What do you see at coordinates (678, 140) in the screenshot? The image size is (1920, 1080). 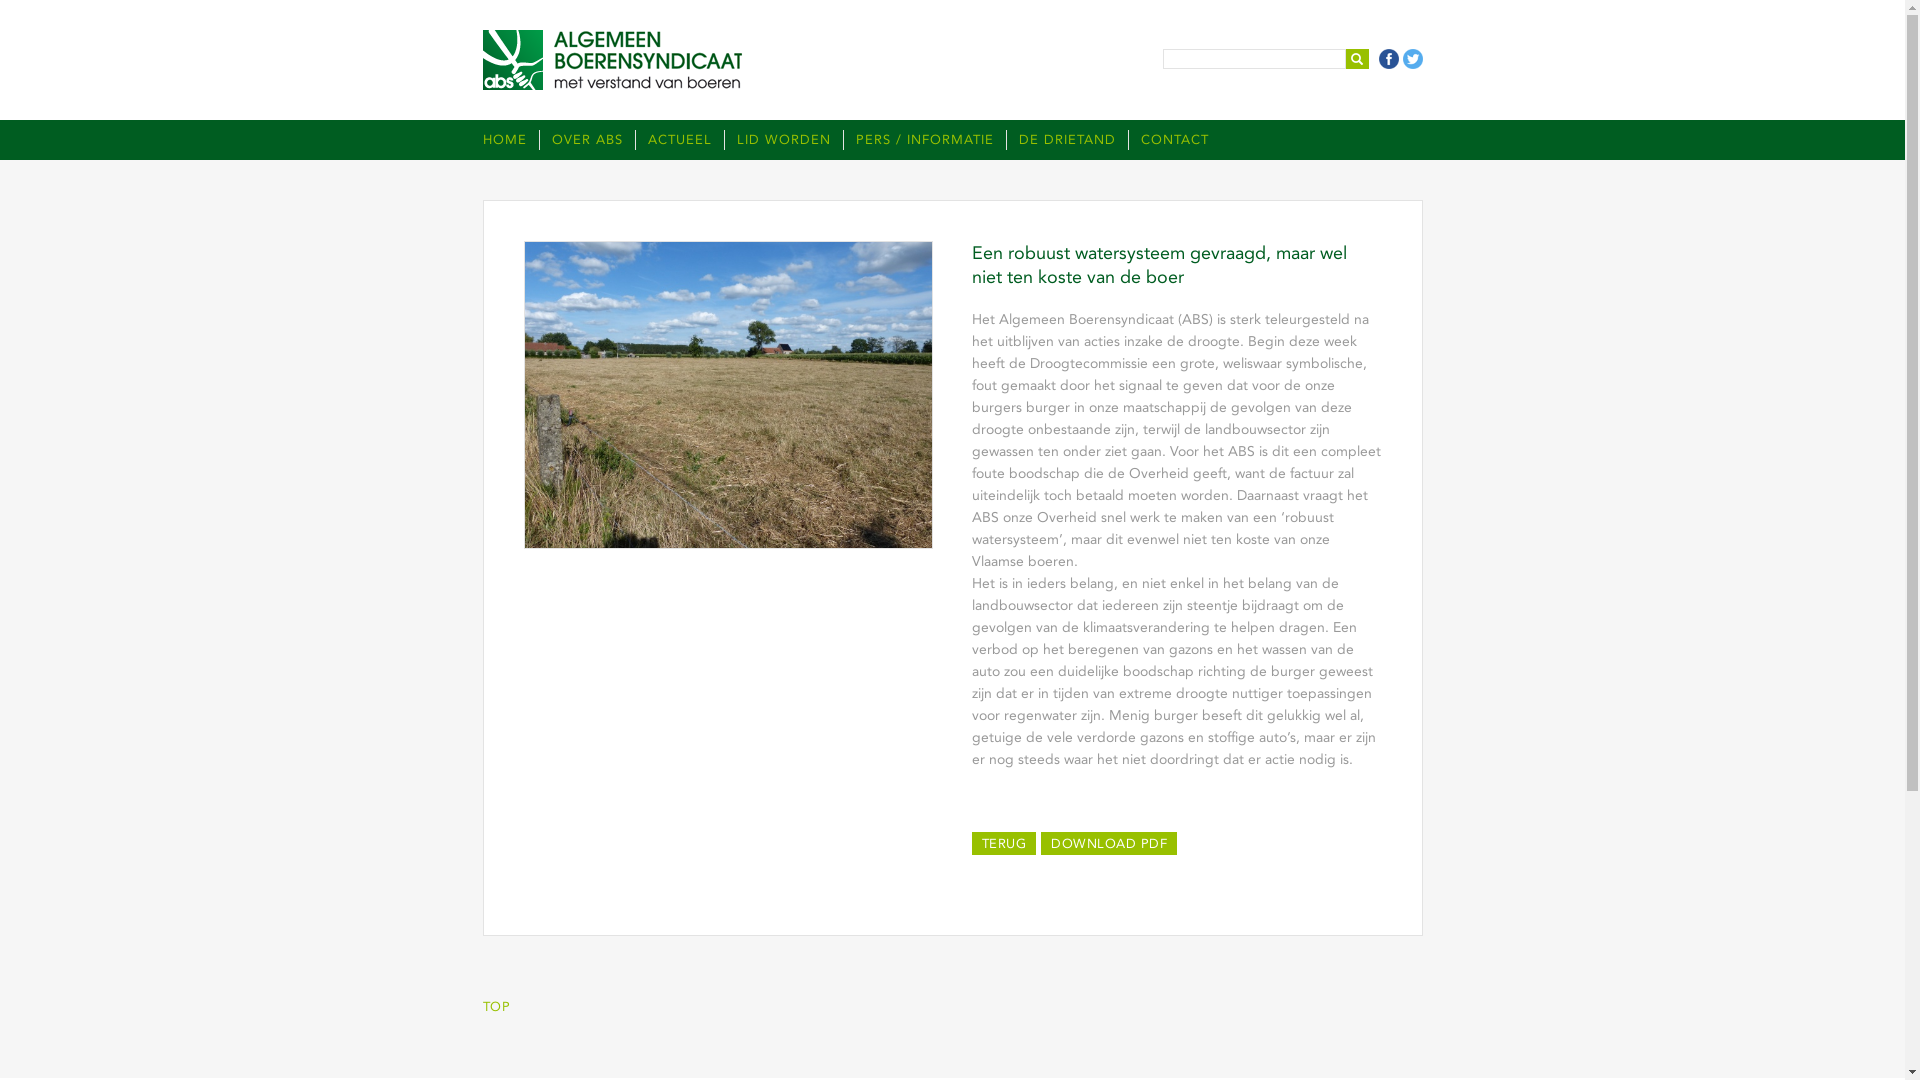 I see `ACTUEEL` at bounding box center [678, 140].